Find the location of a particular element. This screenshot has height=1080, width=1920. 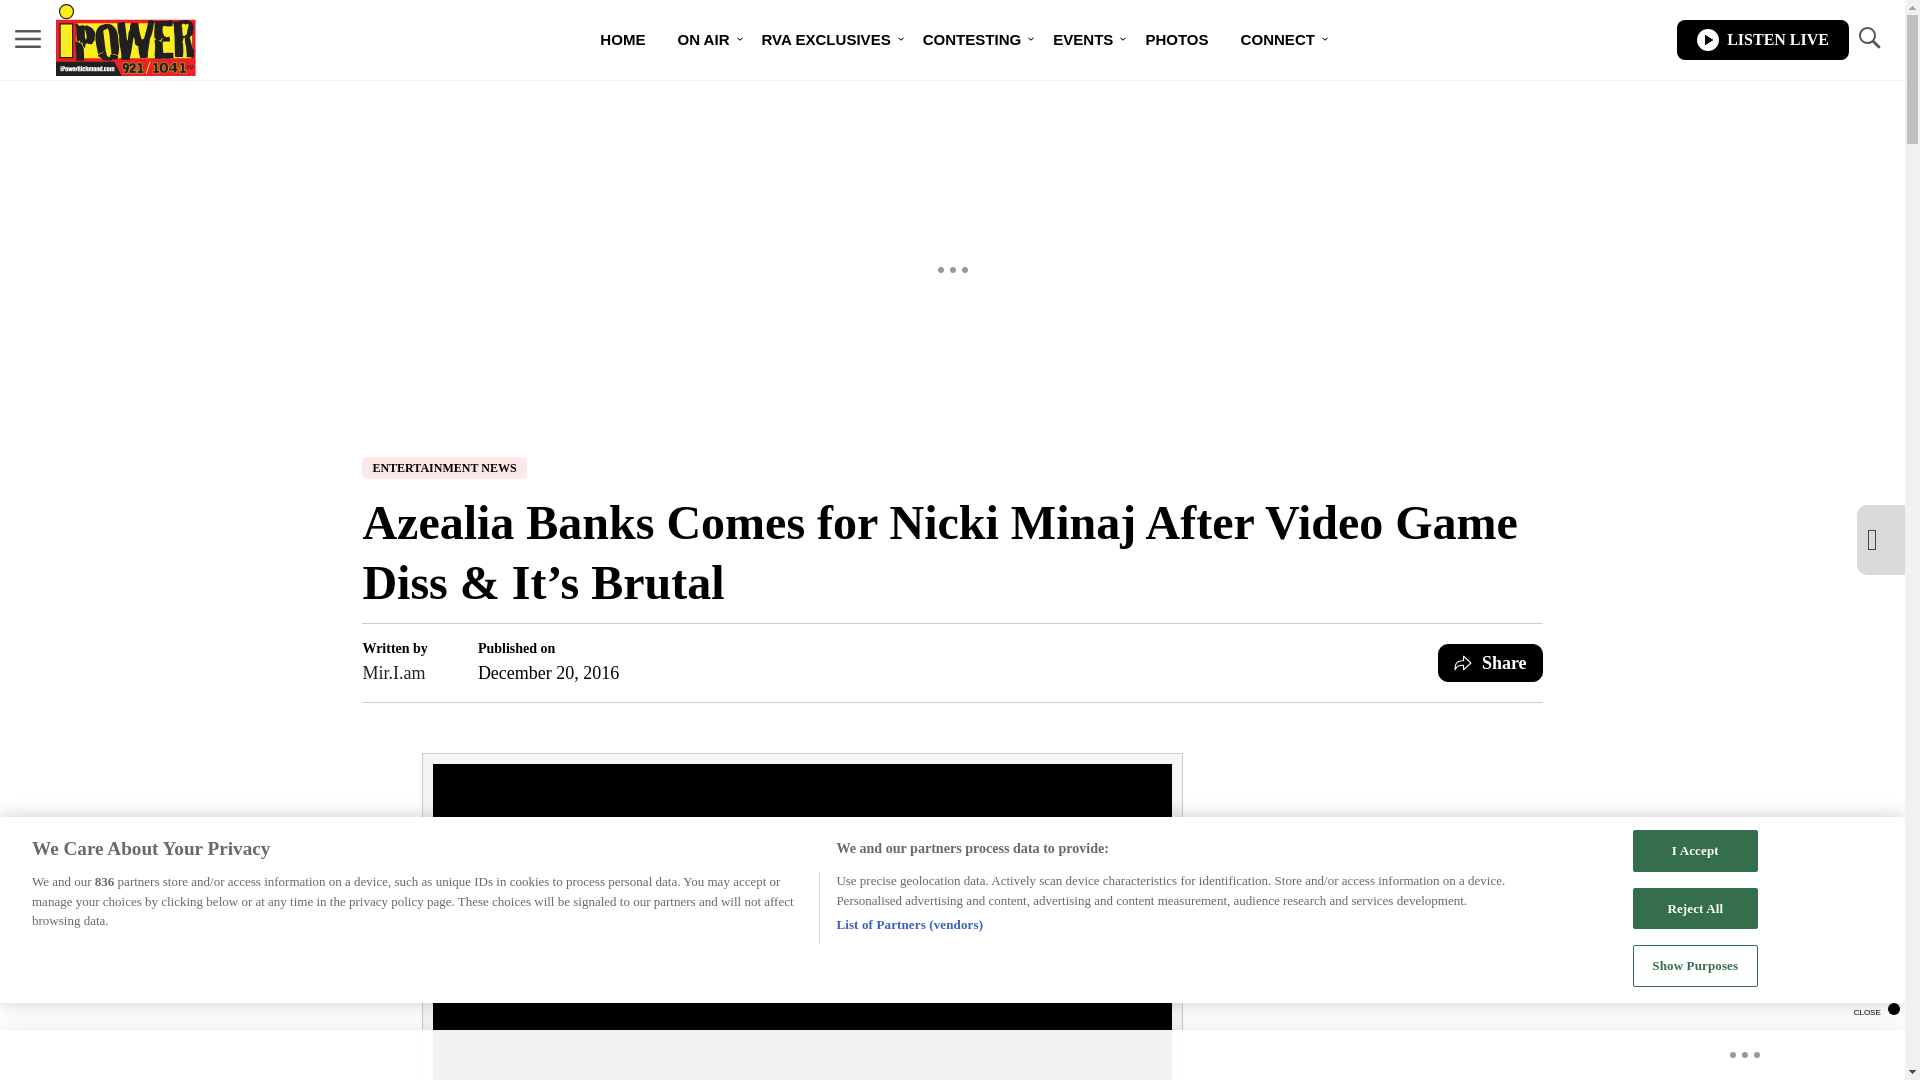

LISTEN LIVE is located at coordinates (1762, 40).